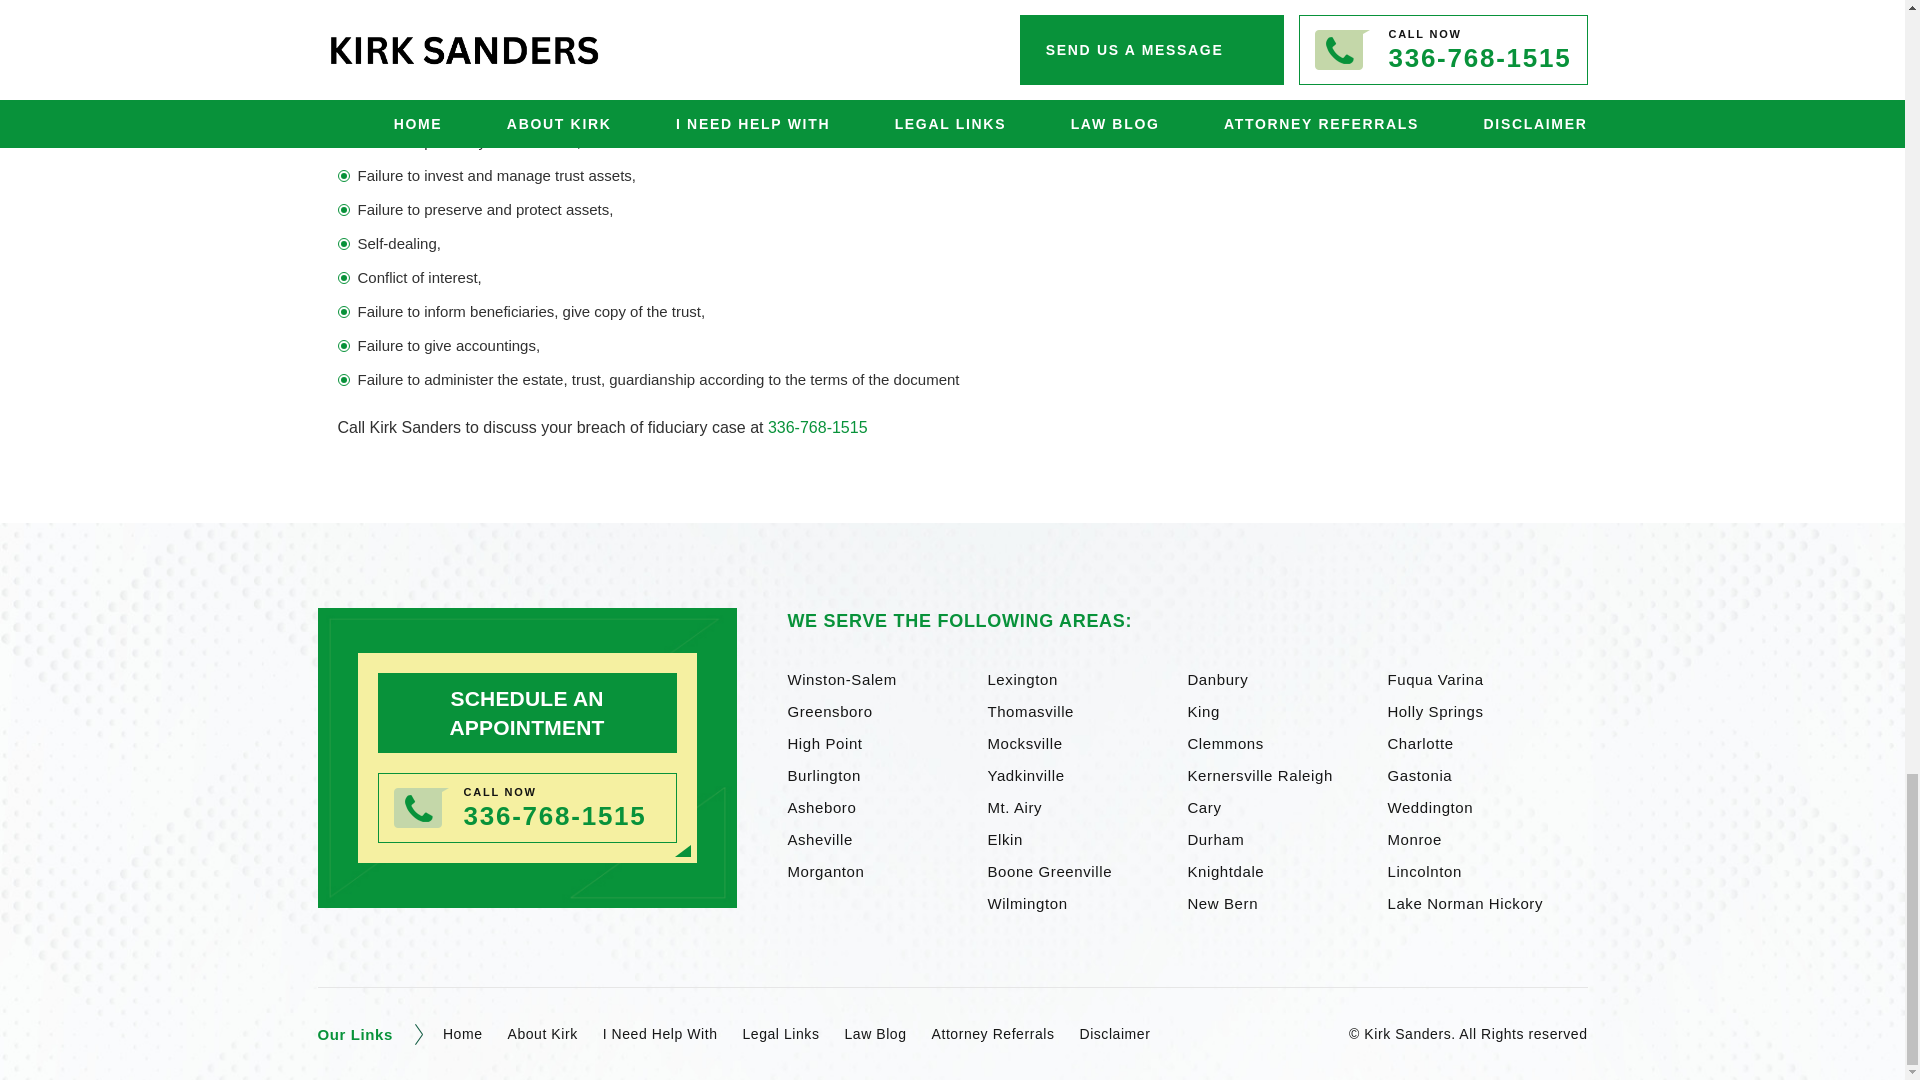  I want to click on 336-768-1515, so click(556, 816).